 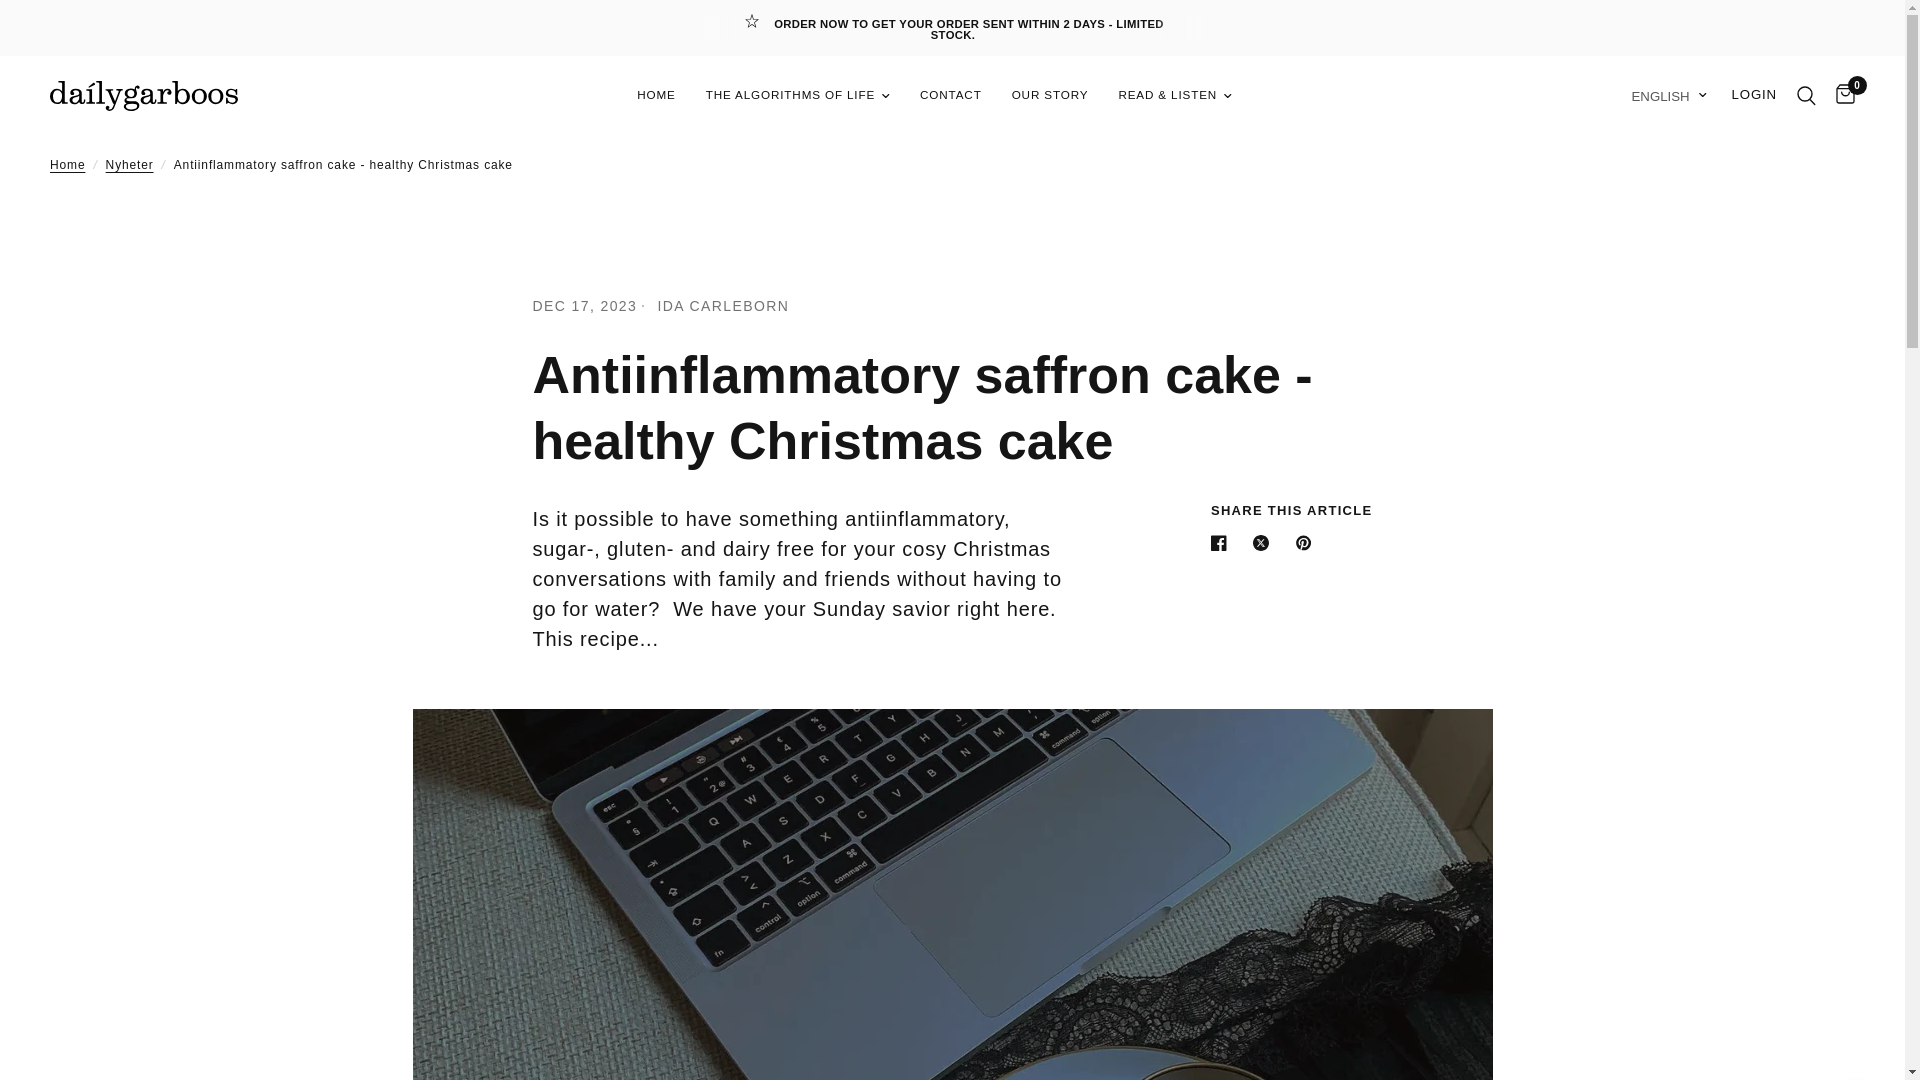 I want to click on CONTACT, so click(x=950, y=95).